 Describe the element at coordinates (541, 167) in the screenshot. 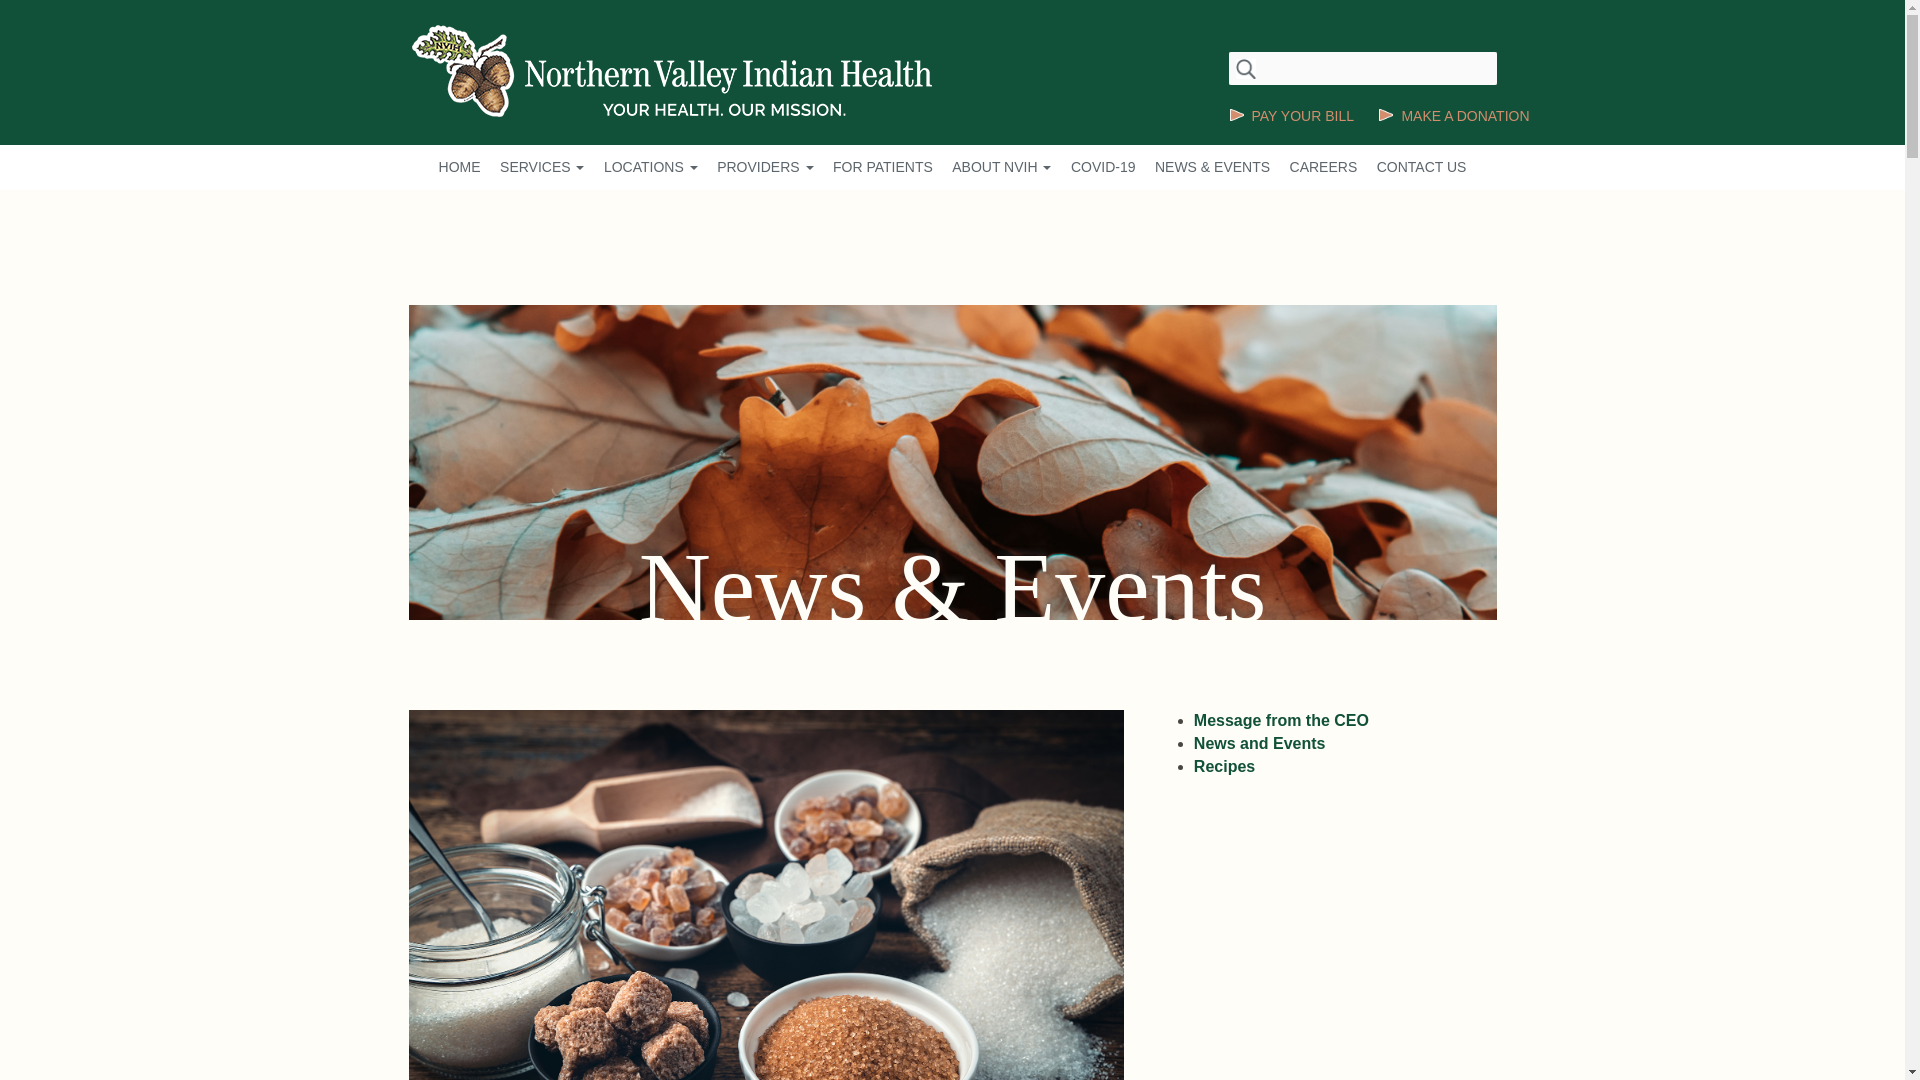

I see `SERVICES` at that location.